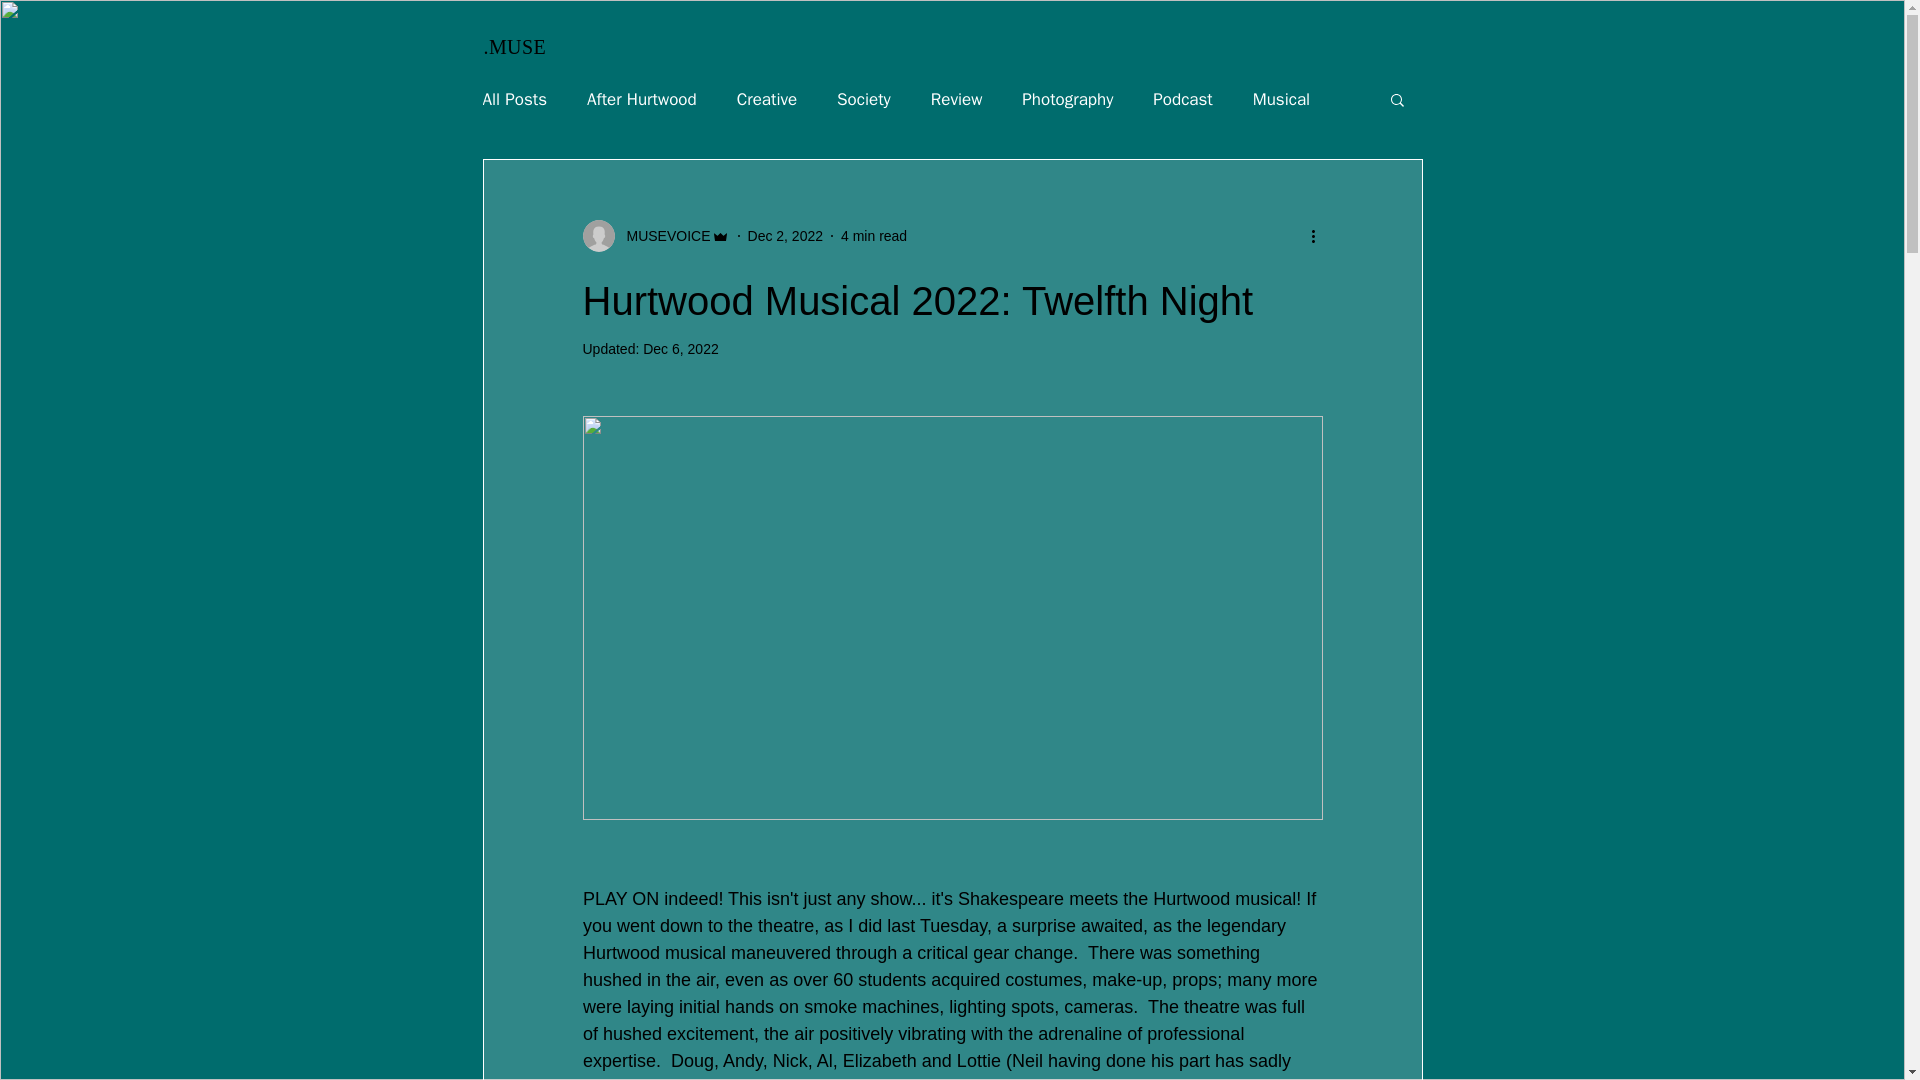 The width and height of the screenshot is (1920, 1080). I want to click on Dec 2, 2022, so click(786, 236).